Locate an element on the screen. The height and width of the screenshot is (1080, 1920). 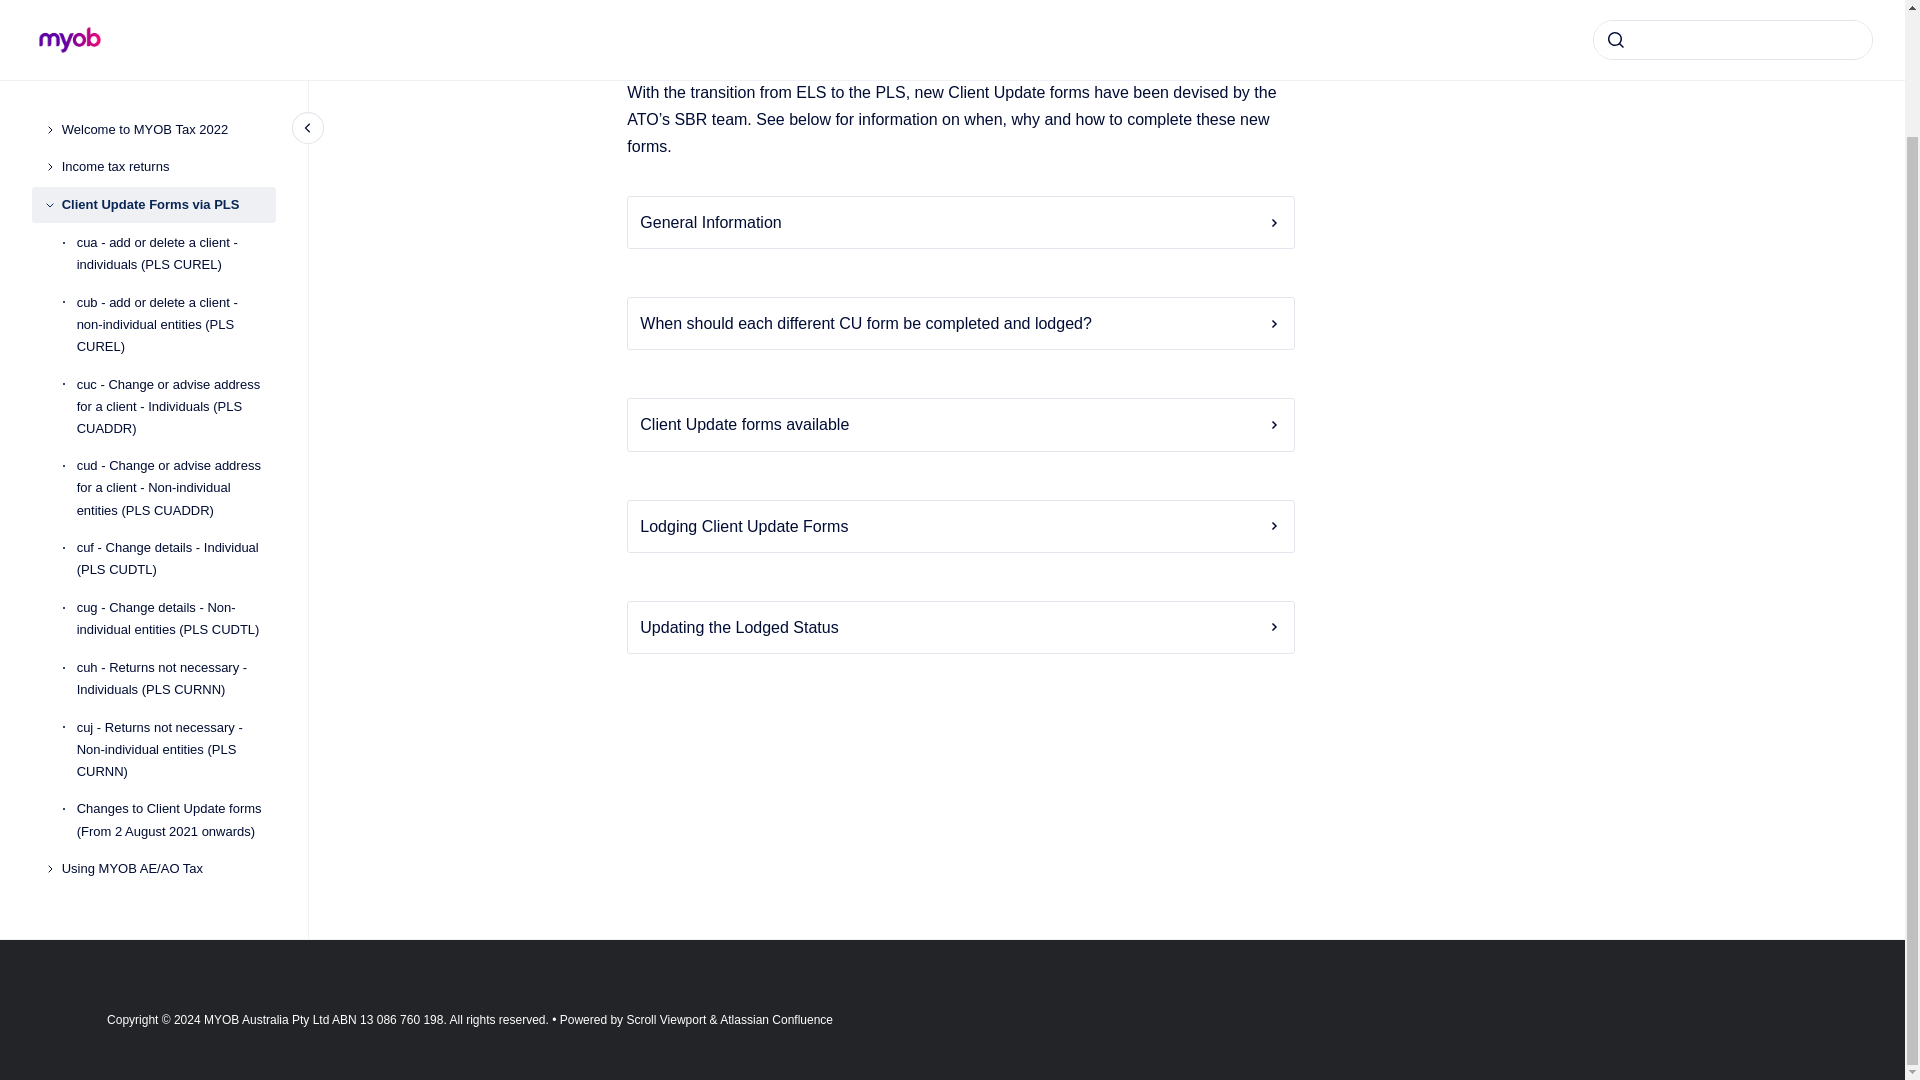
Scroll Viewport is located at coordinates (666, 1020).